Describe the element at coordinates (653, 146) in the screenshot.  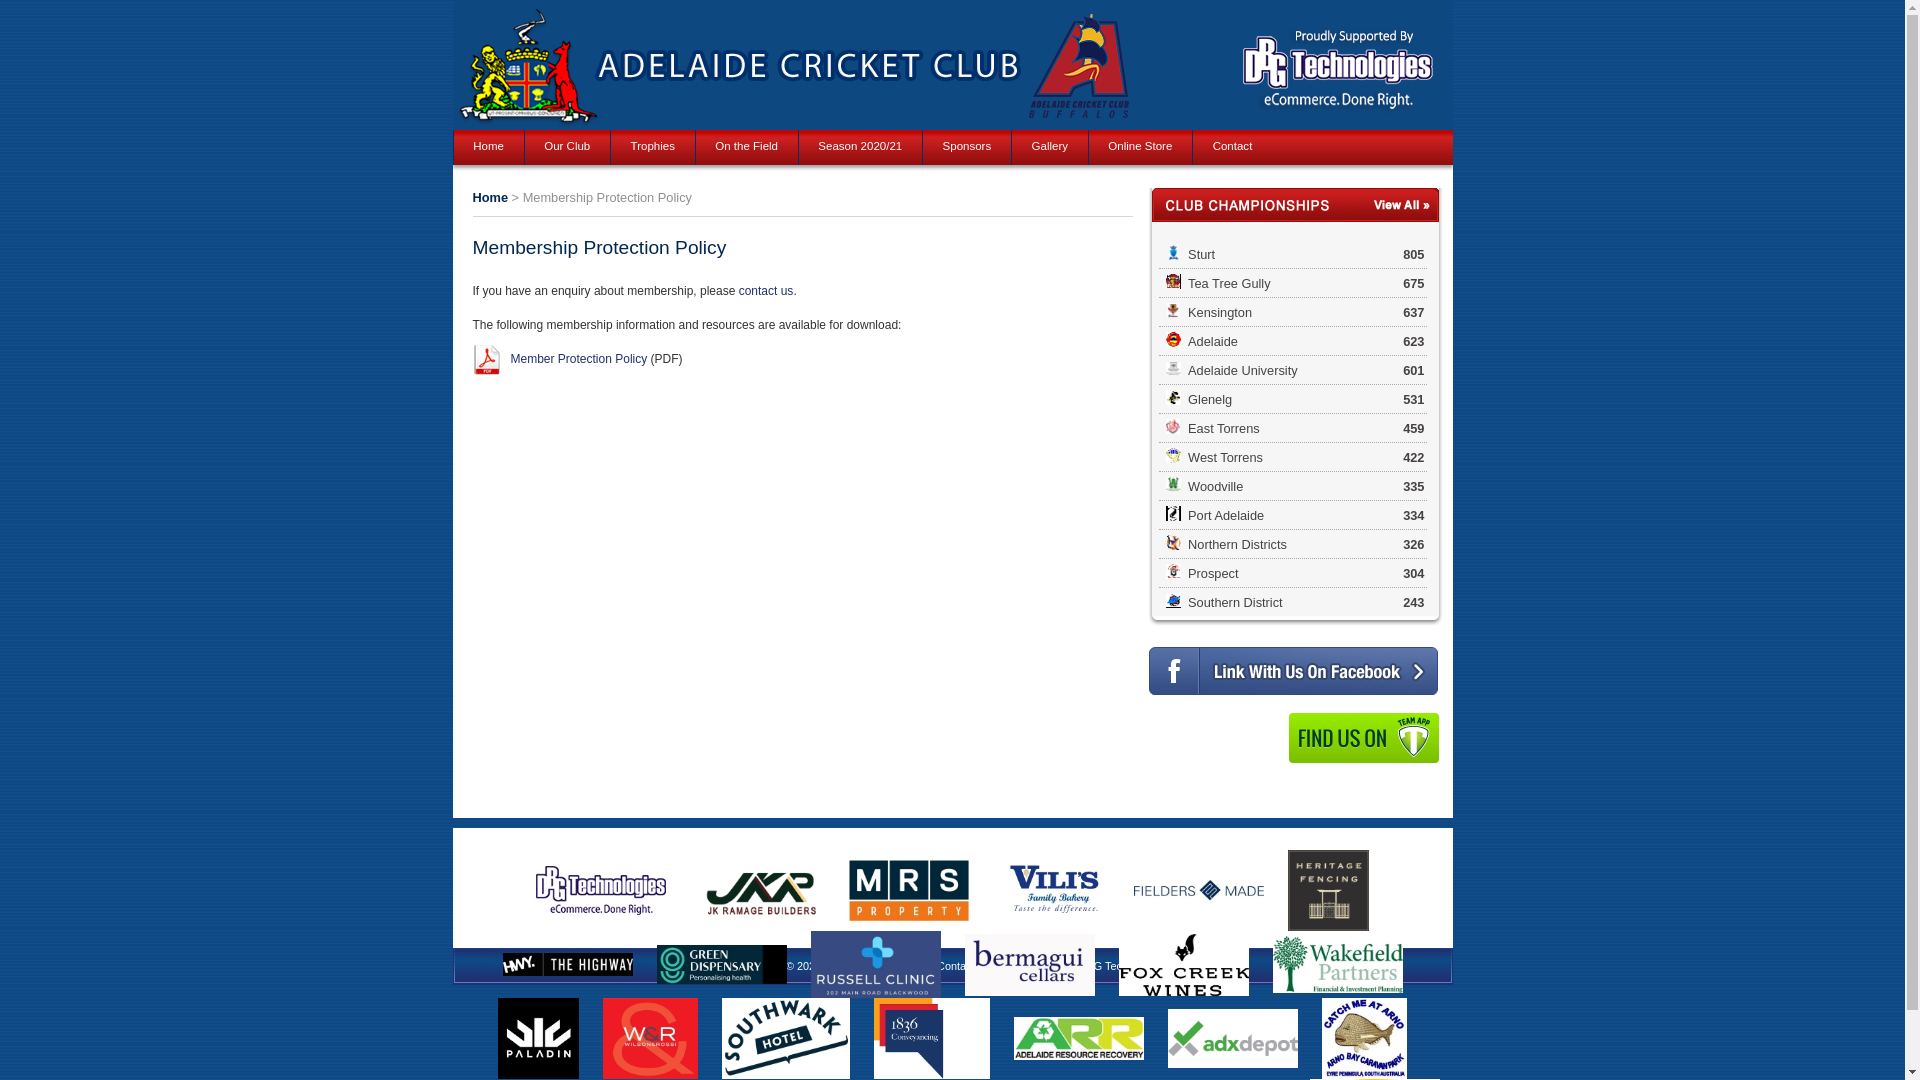
I see `Trophies` at that location.